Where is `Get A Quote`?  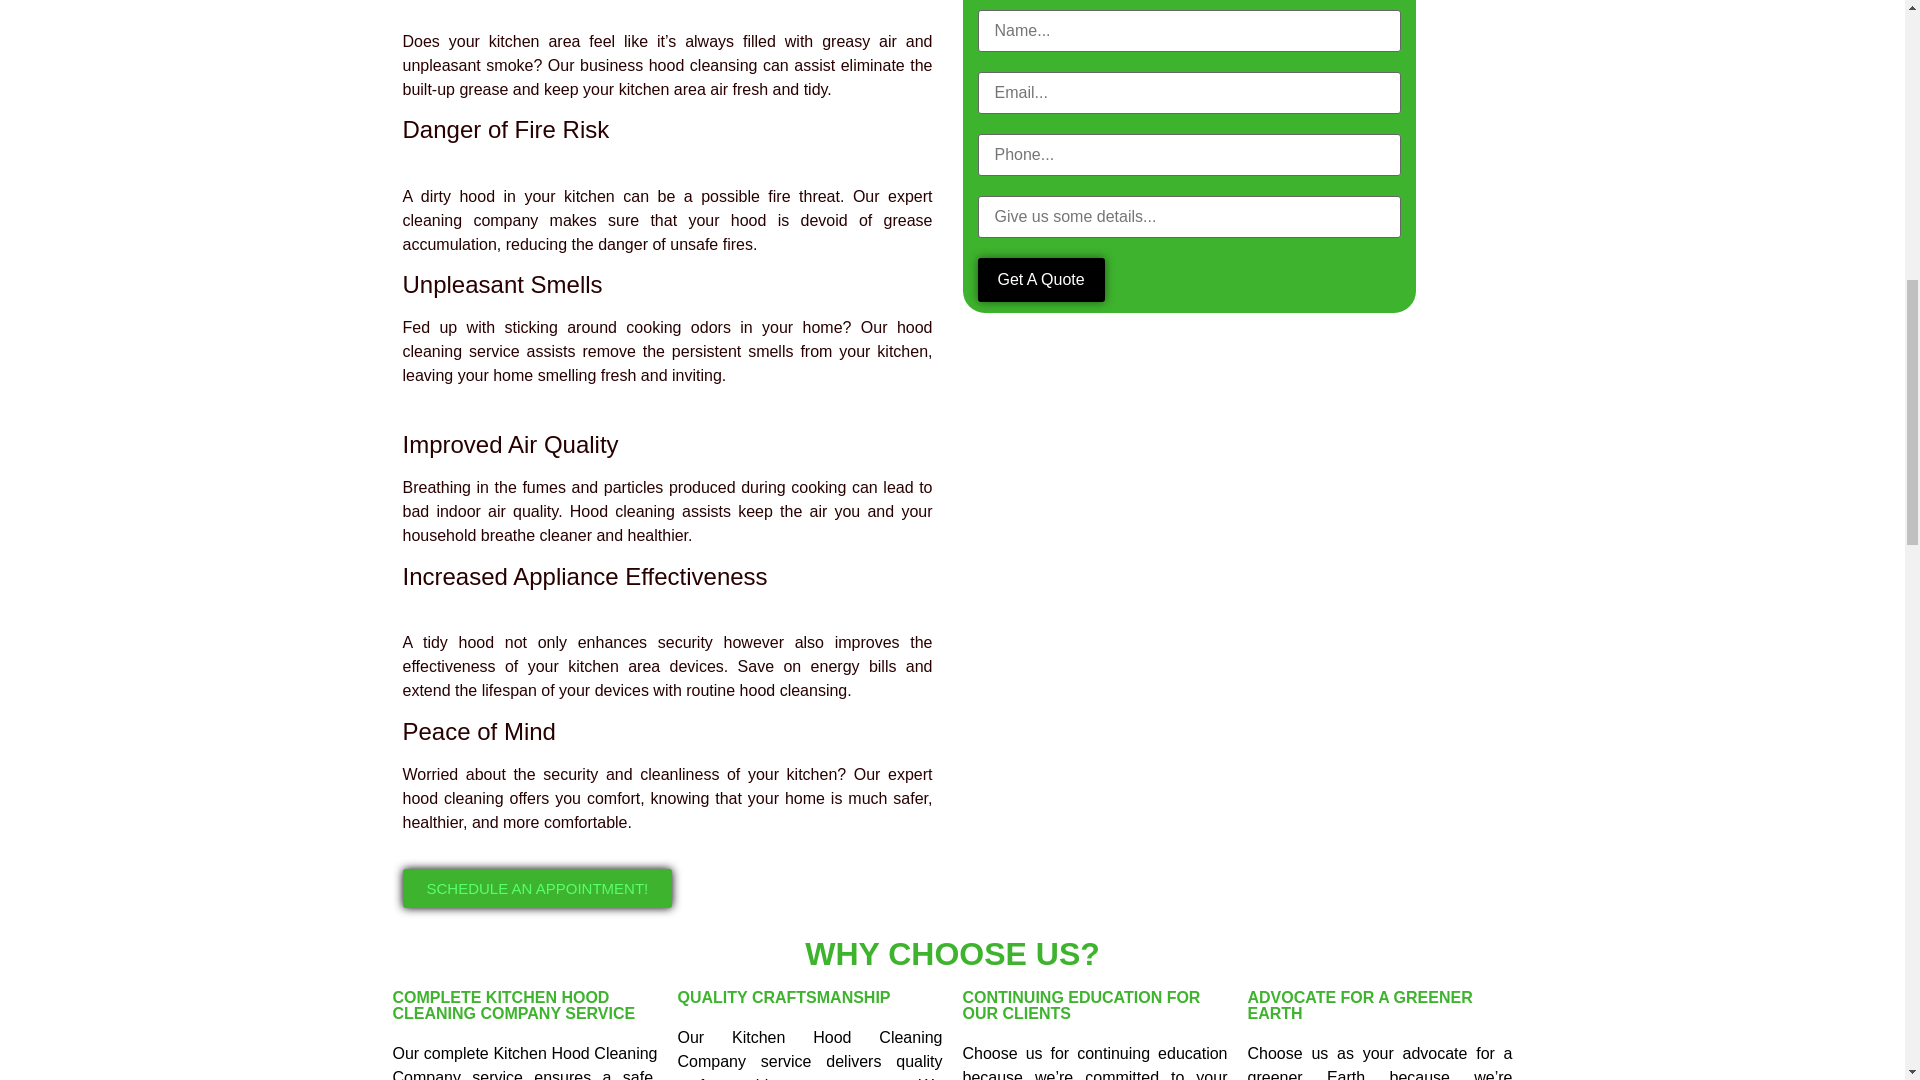 Get A Quote is located at coordinates (1041, 280).